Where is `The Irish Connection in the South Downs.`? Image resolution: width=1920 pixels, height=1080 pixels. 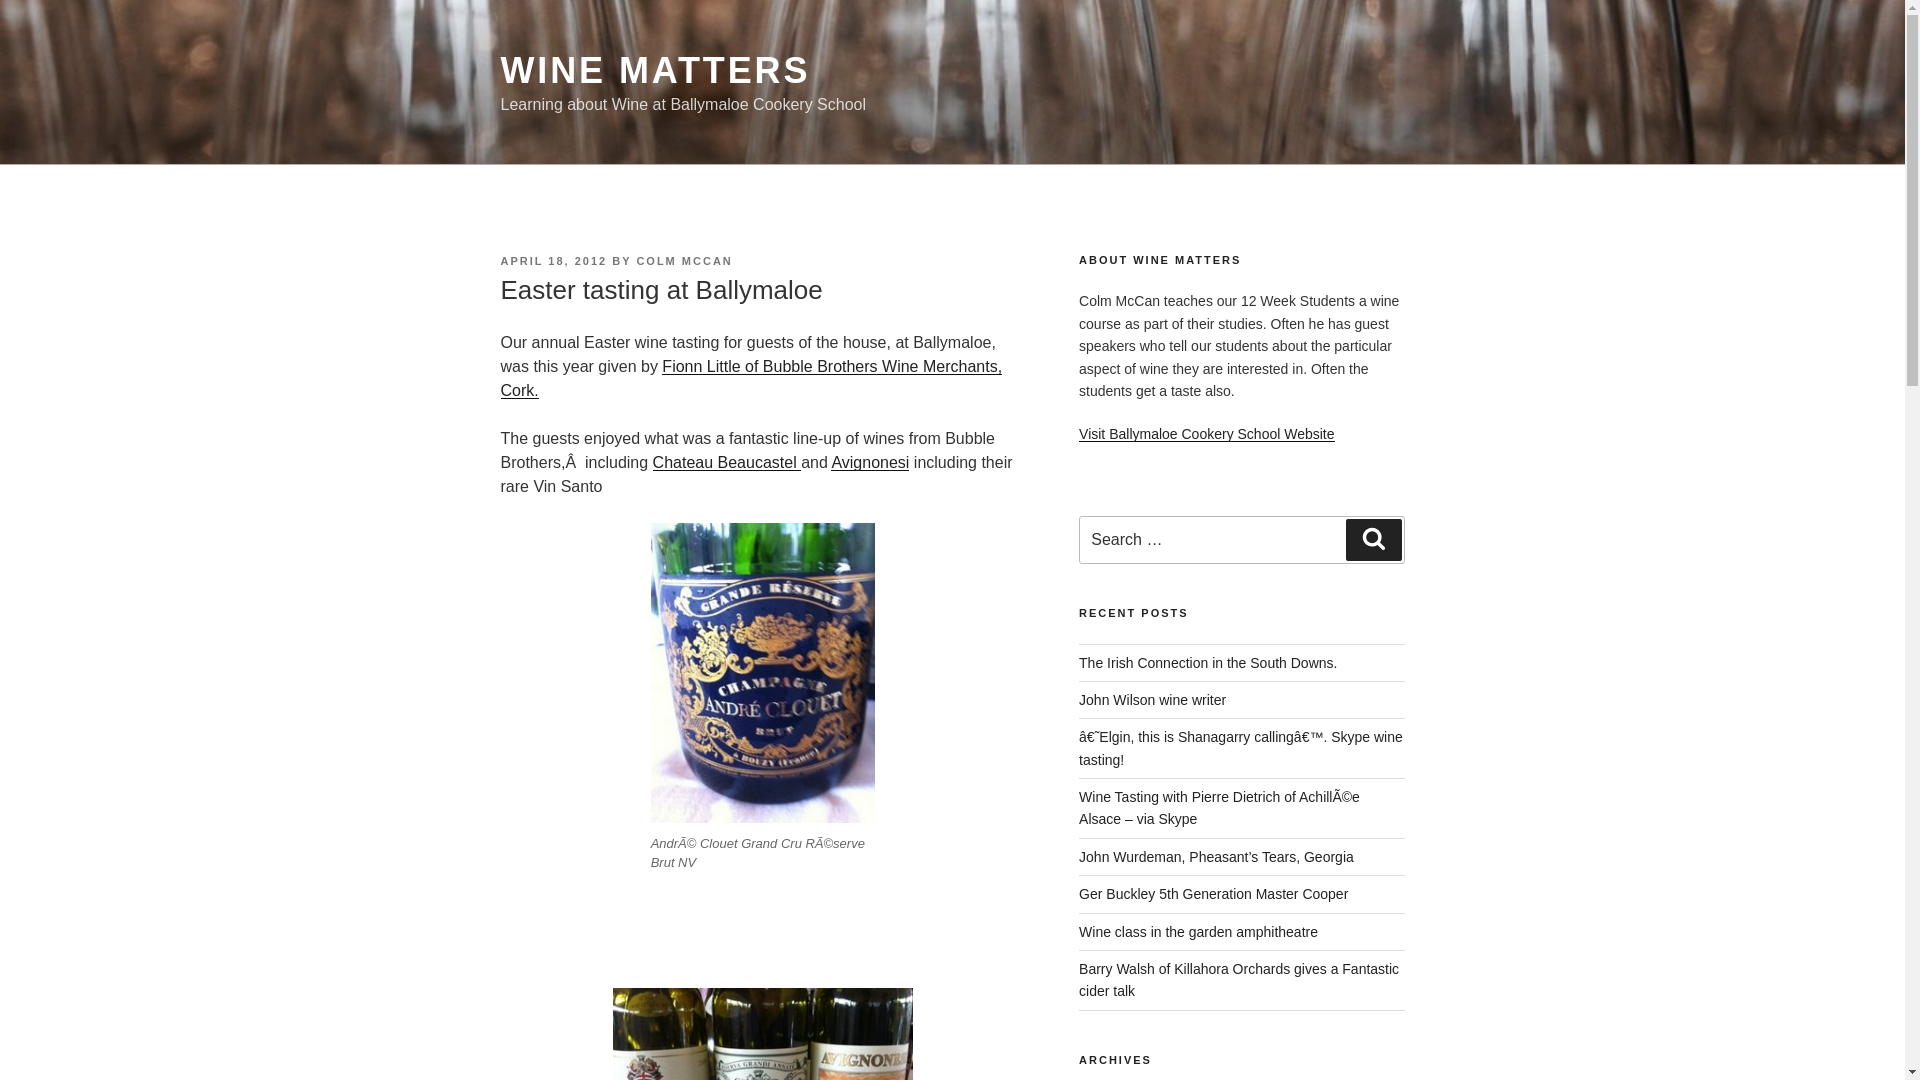
The Irish Connection in the South Downs. is located at coordinates (1208, 662).